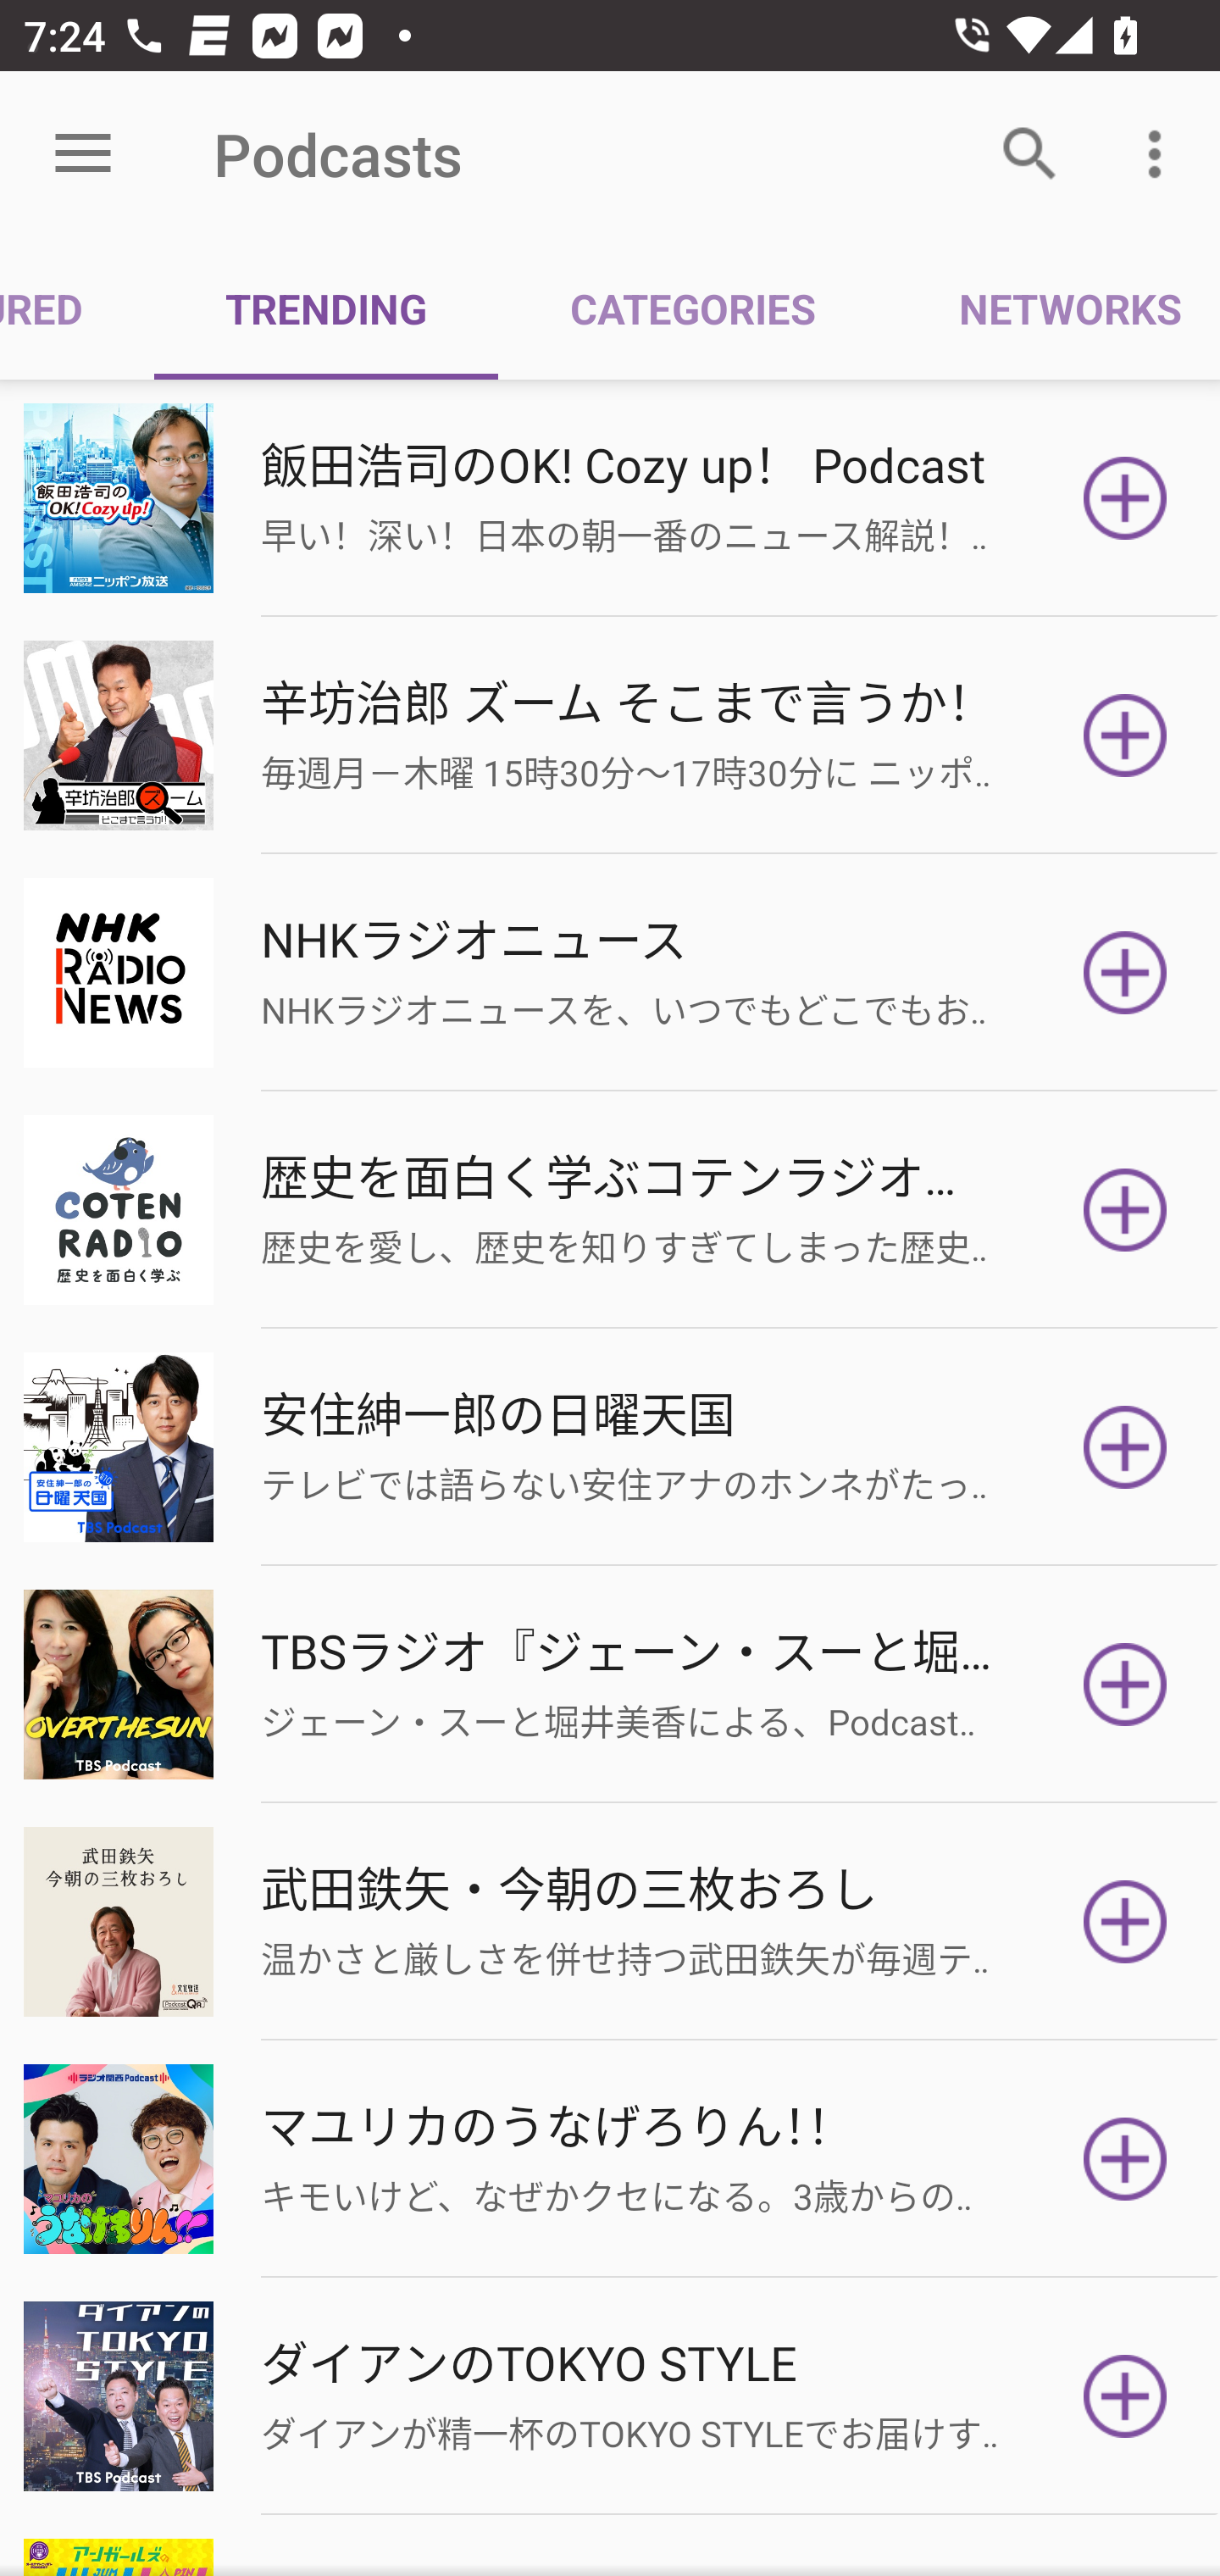  Describe the element at coordinates (1053, 307) in the screenshot. I see `NETWORKS` at that location.